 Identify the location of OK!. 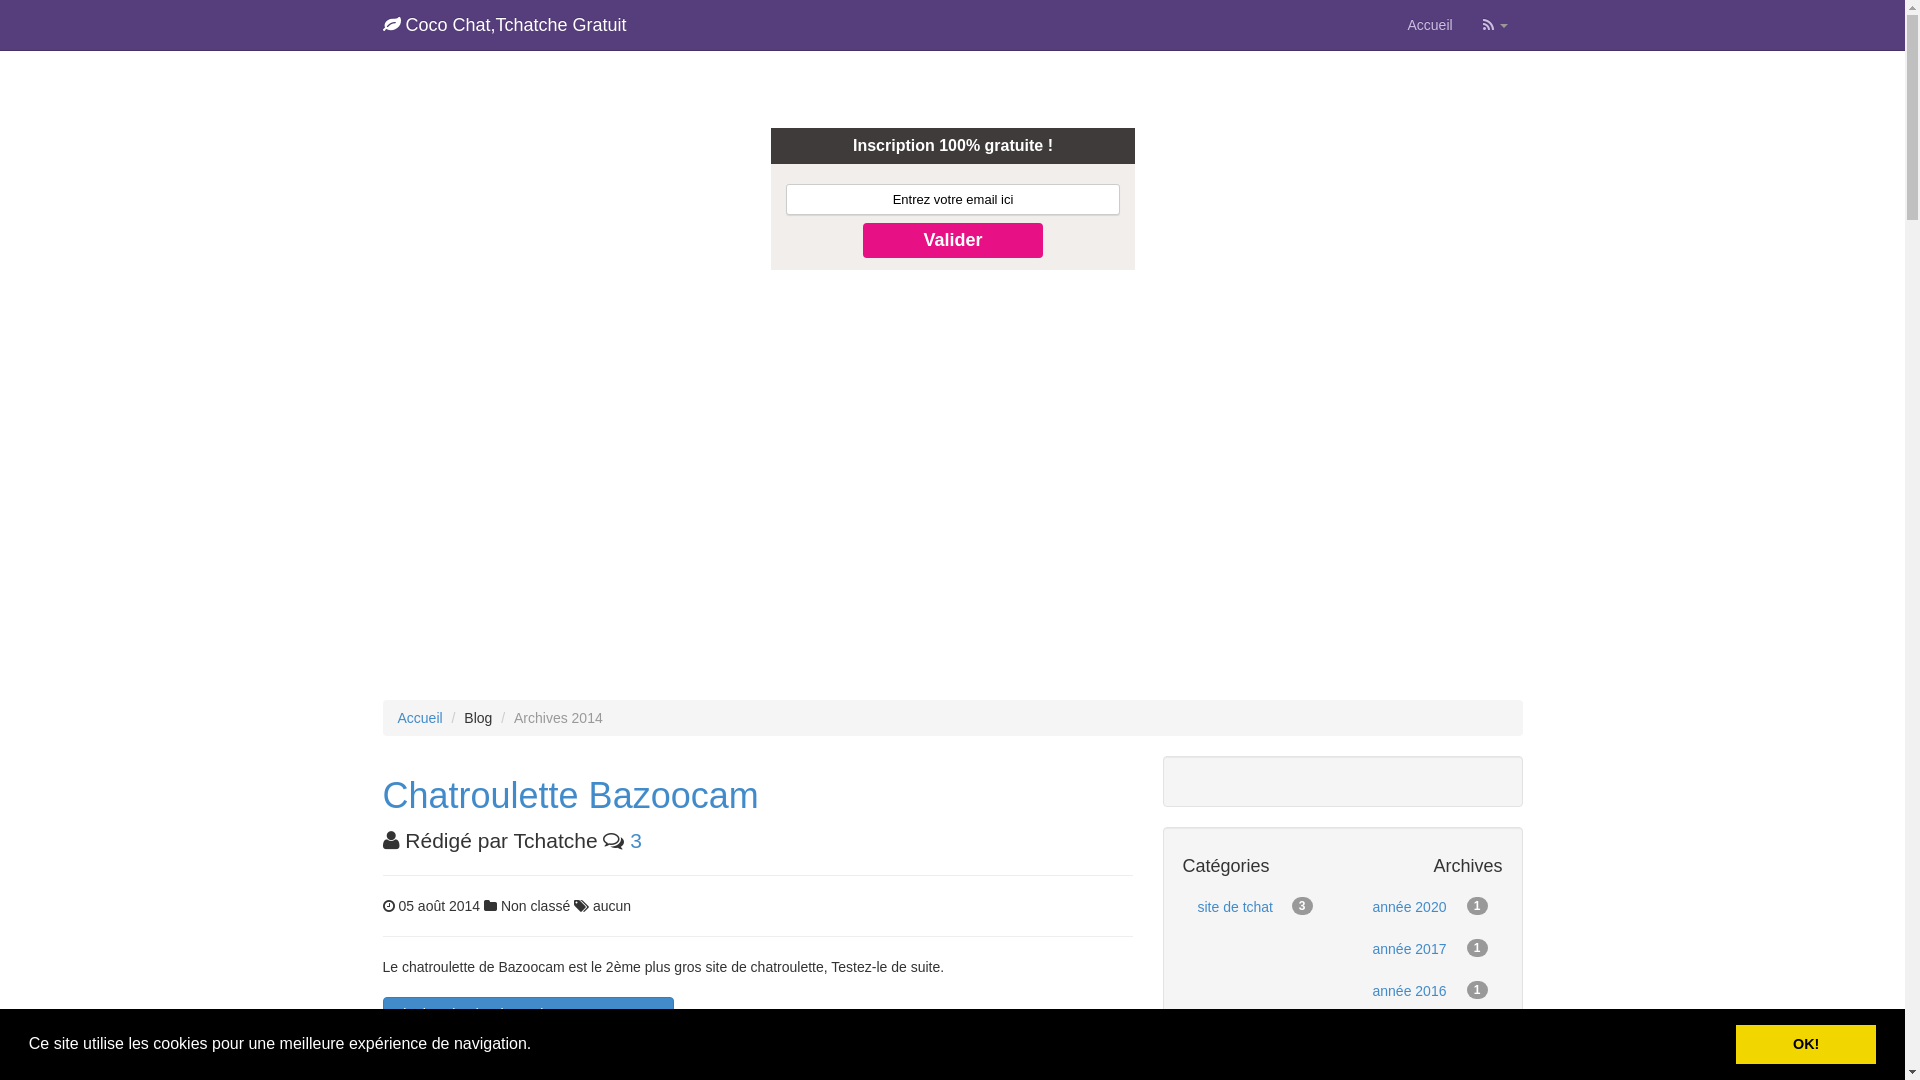
(1806, 1044).